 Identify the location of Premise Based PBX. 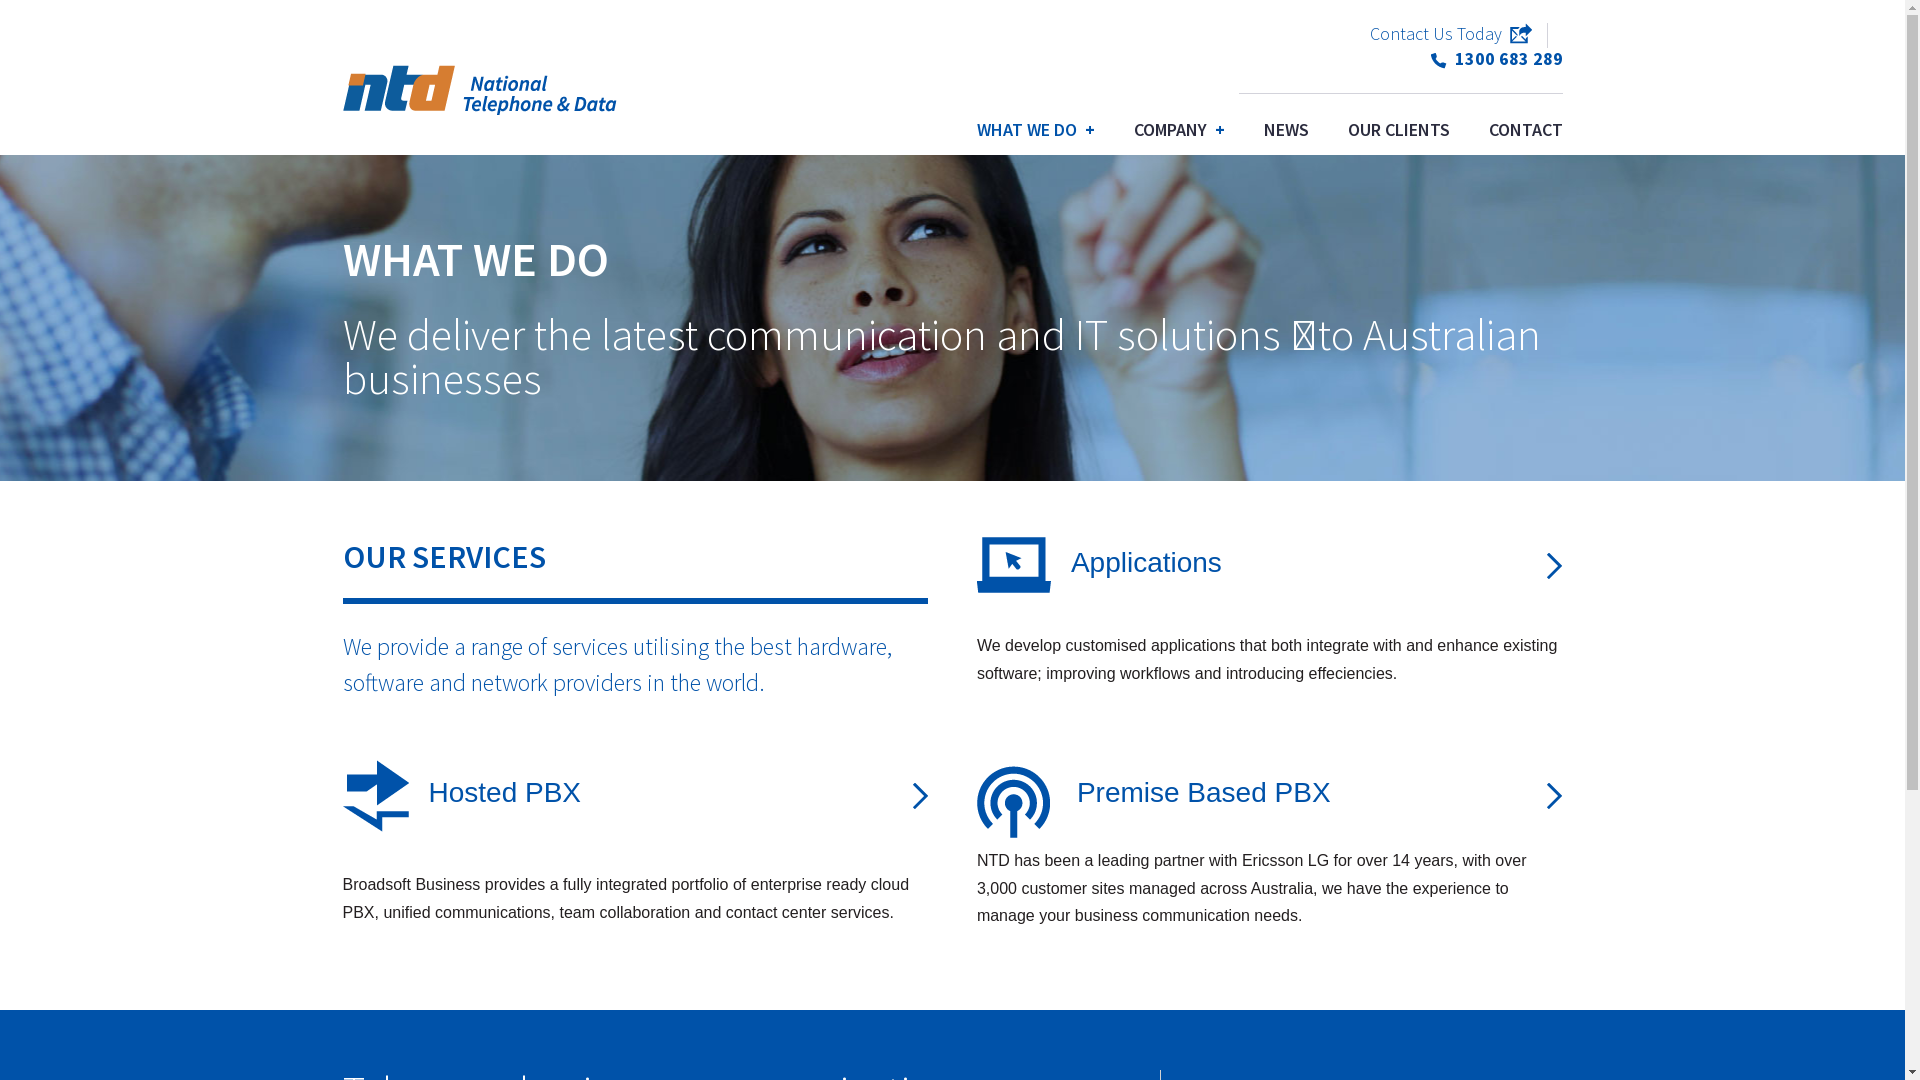
(1204, 792).